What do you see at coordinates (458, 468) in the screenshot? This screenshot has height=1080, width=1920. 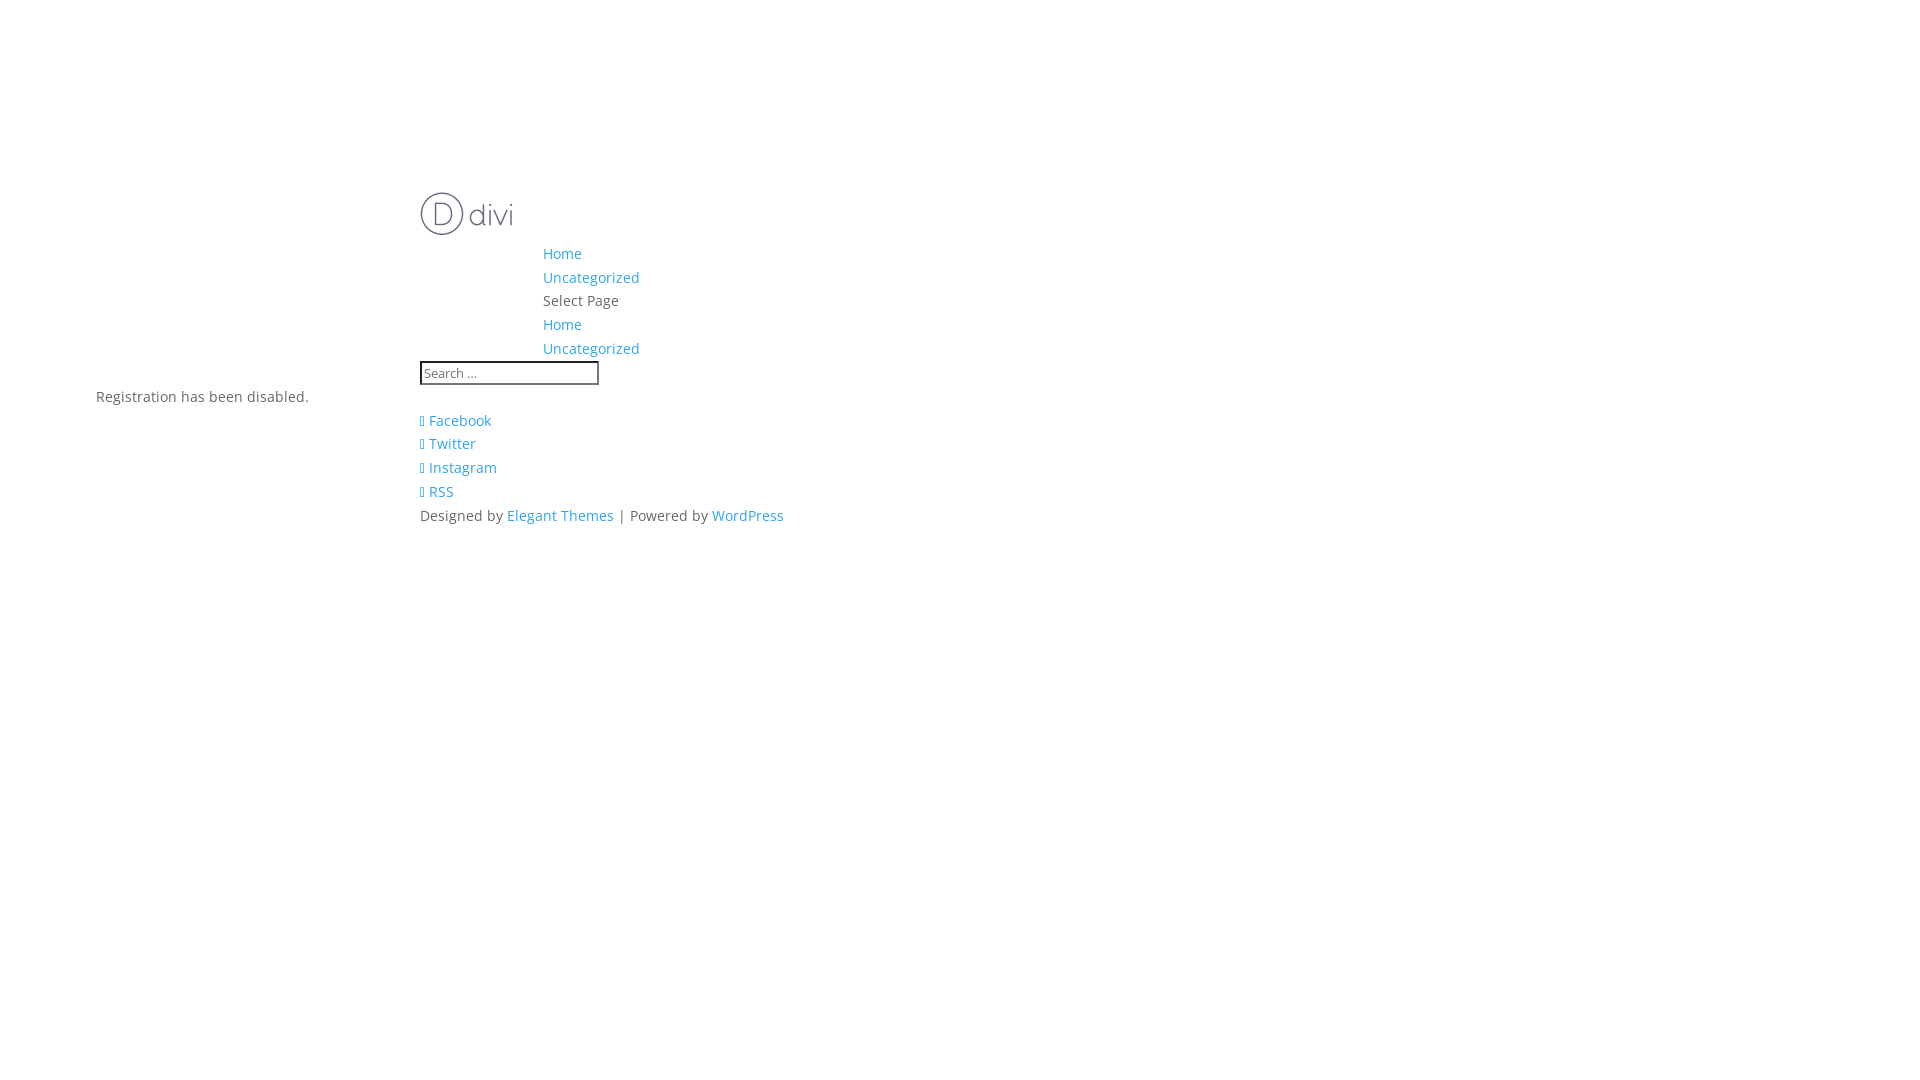 I see `Instagram` at bounding box center [458, 468].